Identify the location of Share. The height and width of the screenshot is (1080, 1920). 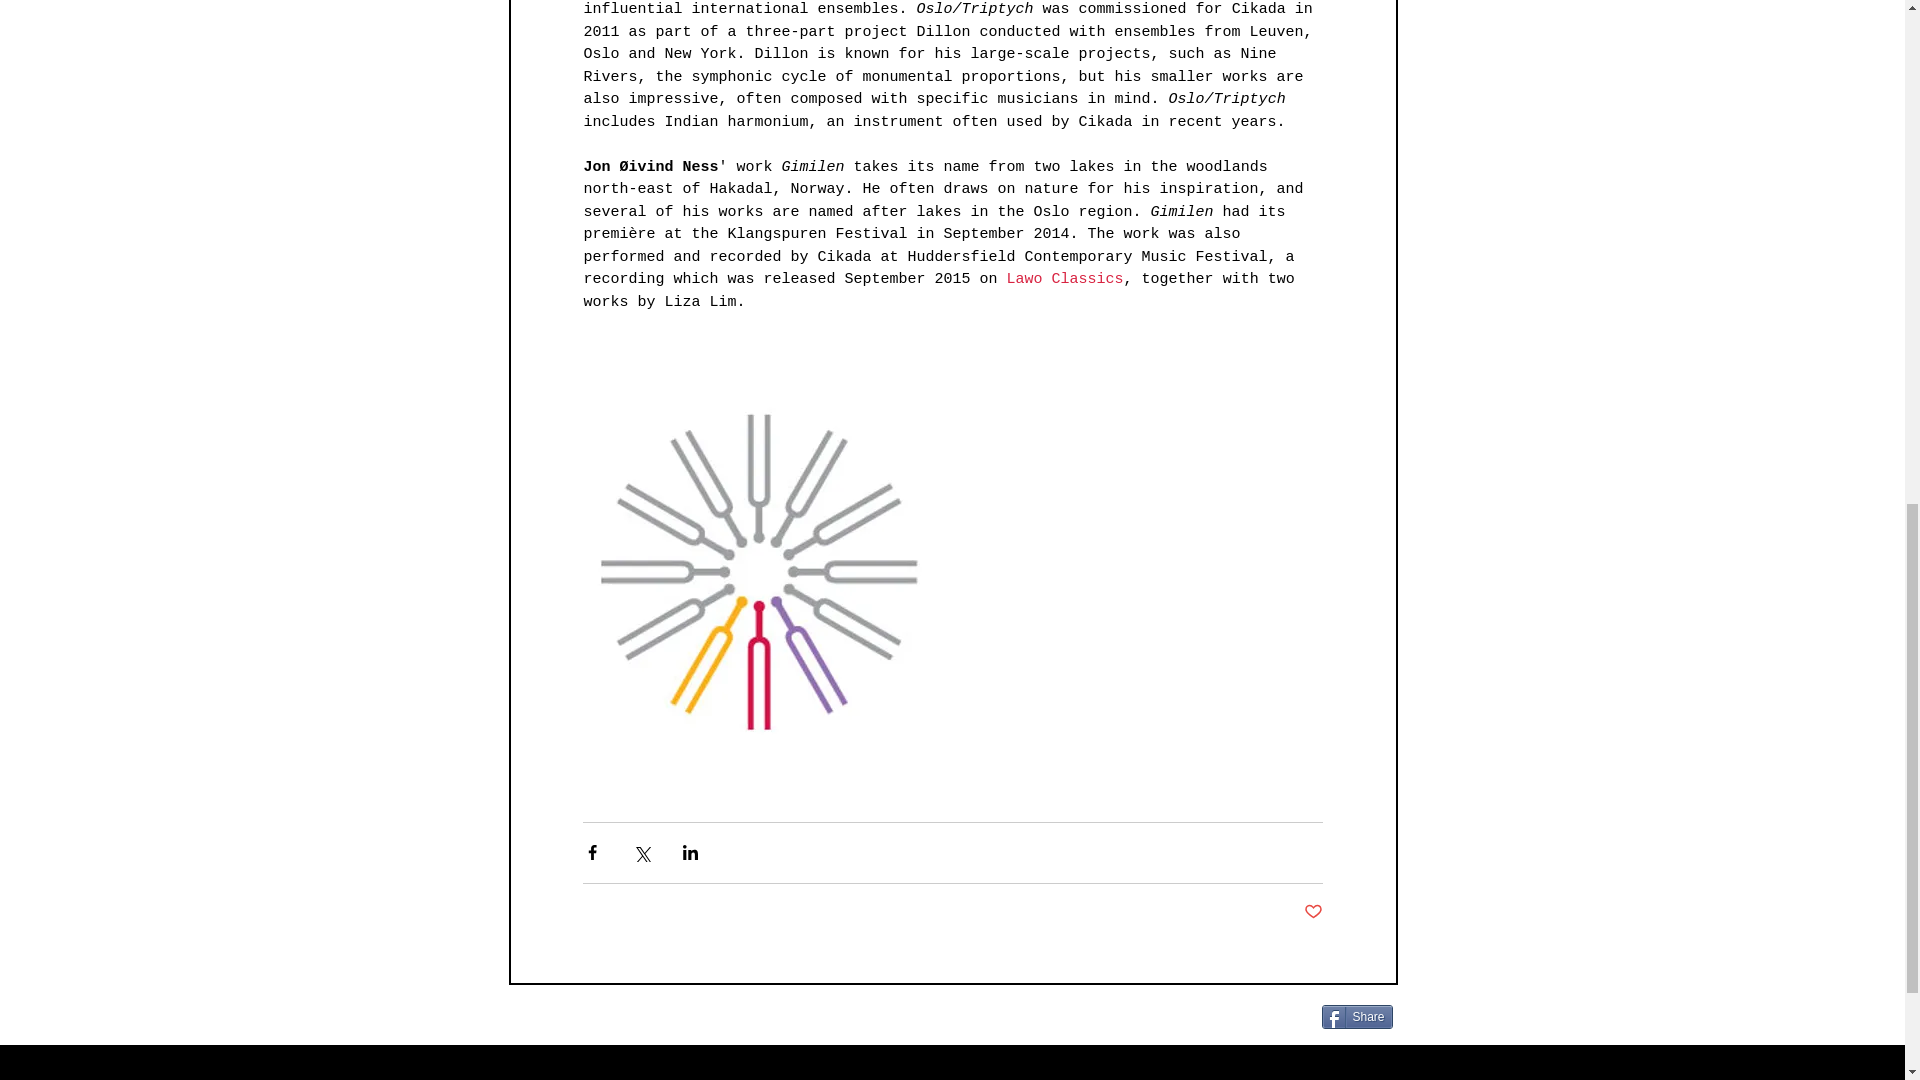
(1358, 1016).